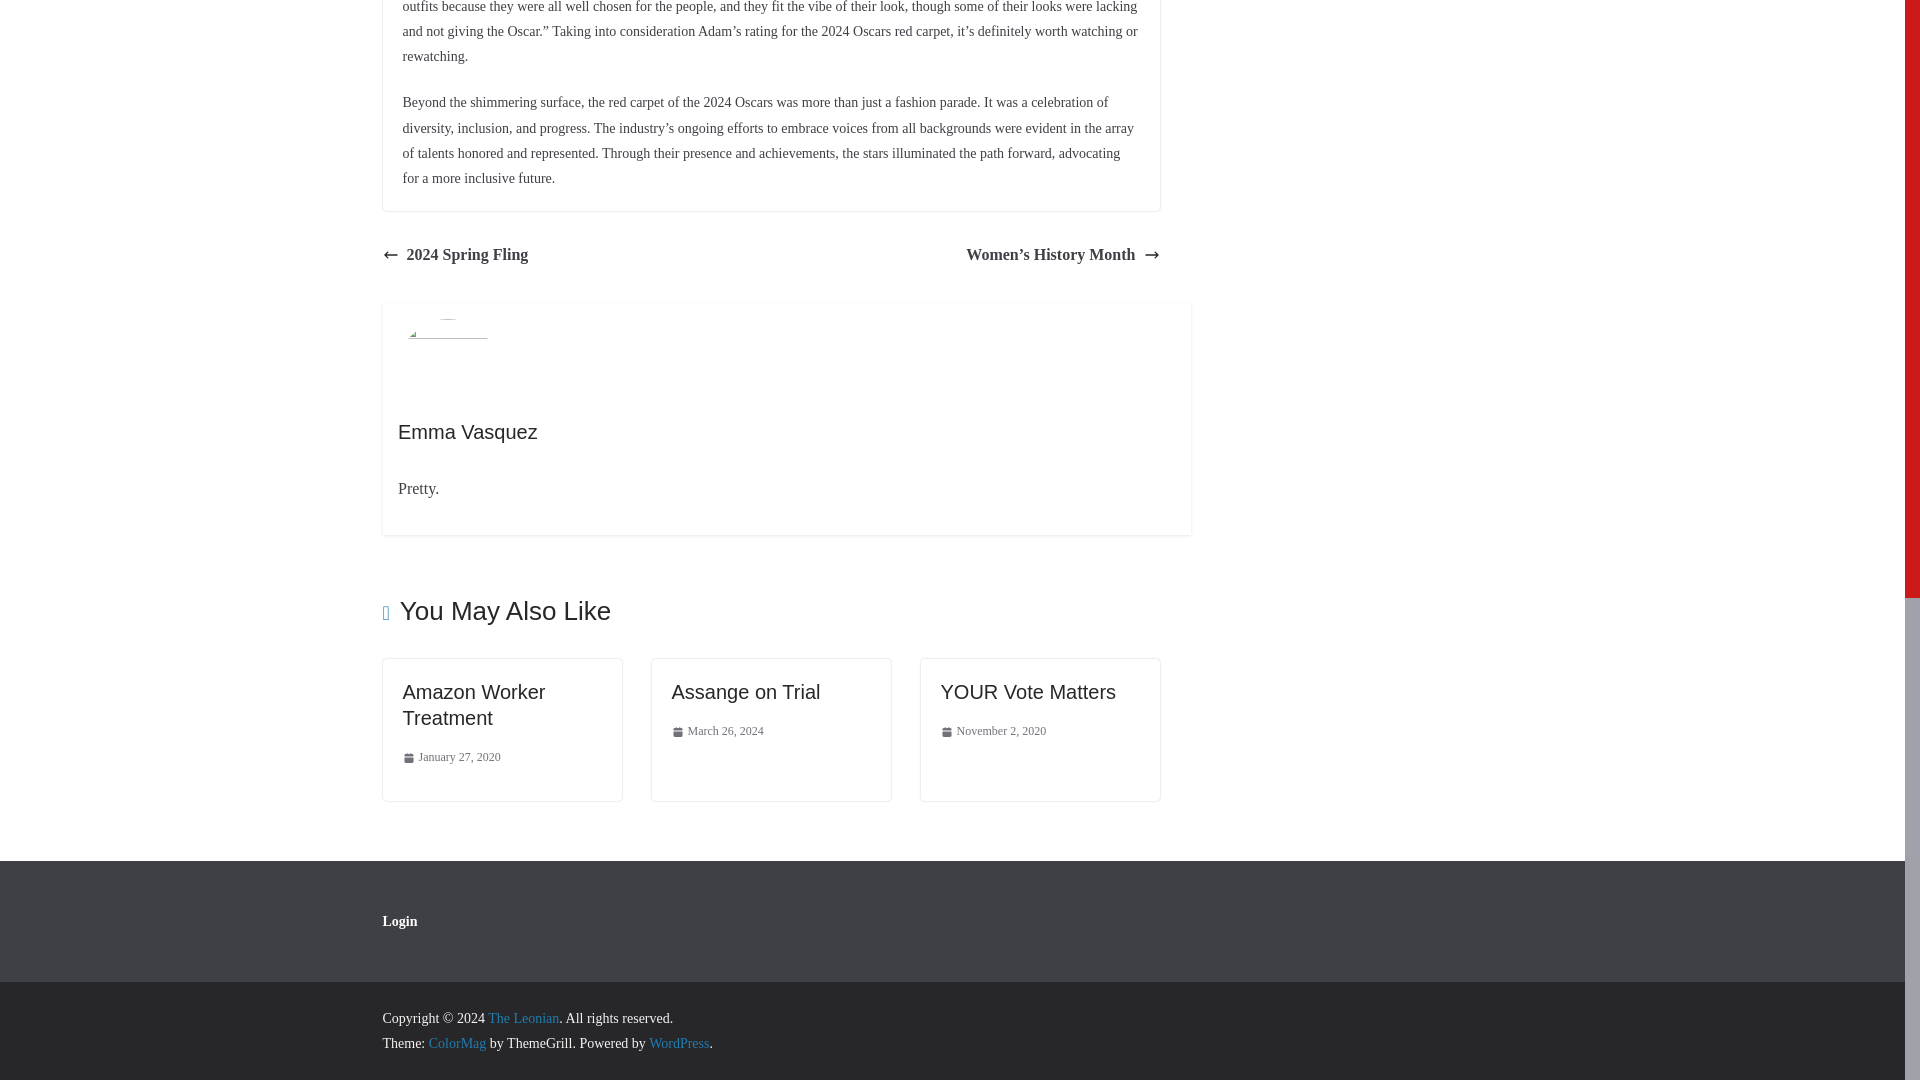 The height and width of the screenshot is (1080, 1920). What do you see at coordinates (522, 1018) in the screenshot?
I see `The Leonian` at bounding box center [522, 1018].